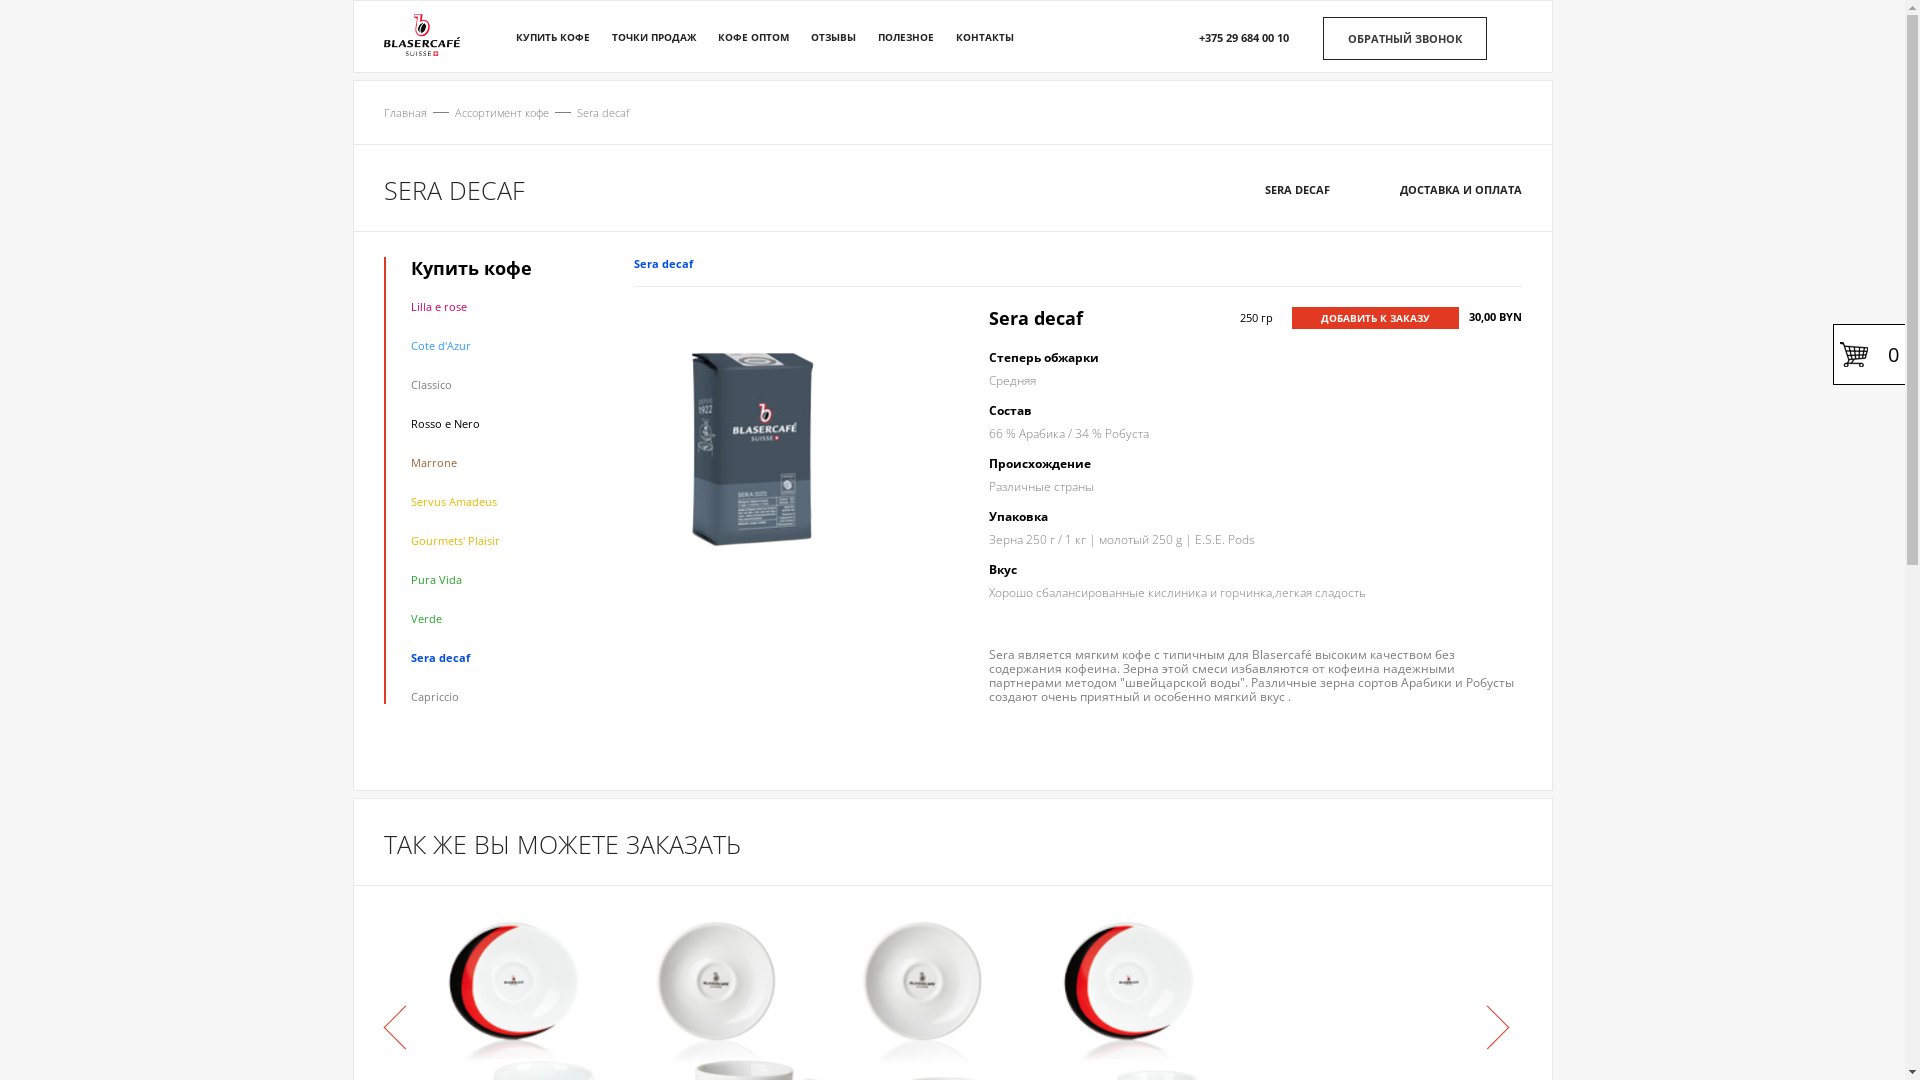  What do you see at coordinates (430, 384) in the screenshot?
I see `Classico` at bounding box center [430, 384].